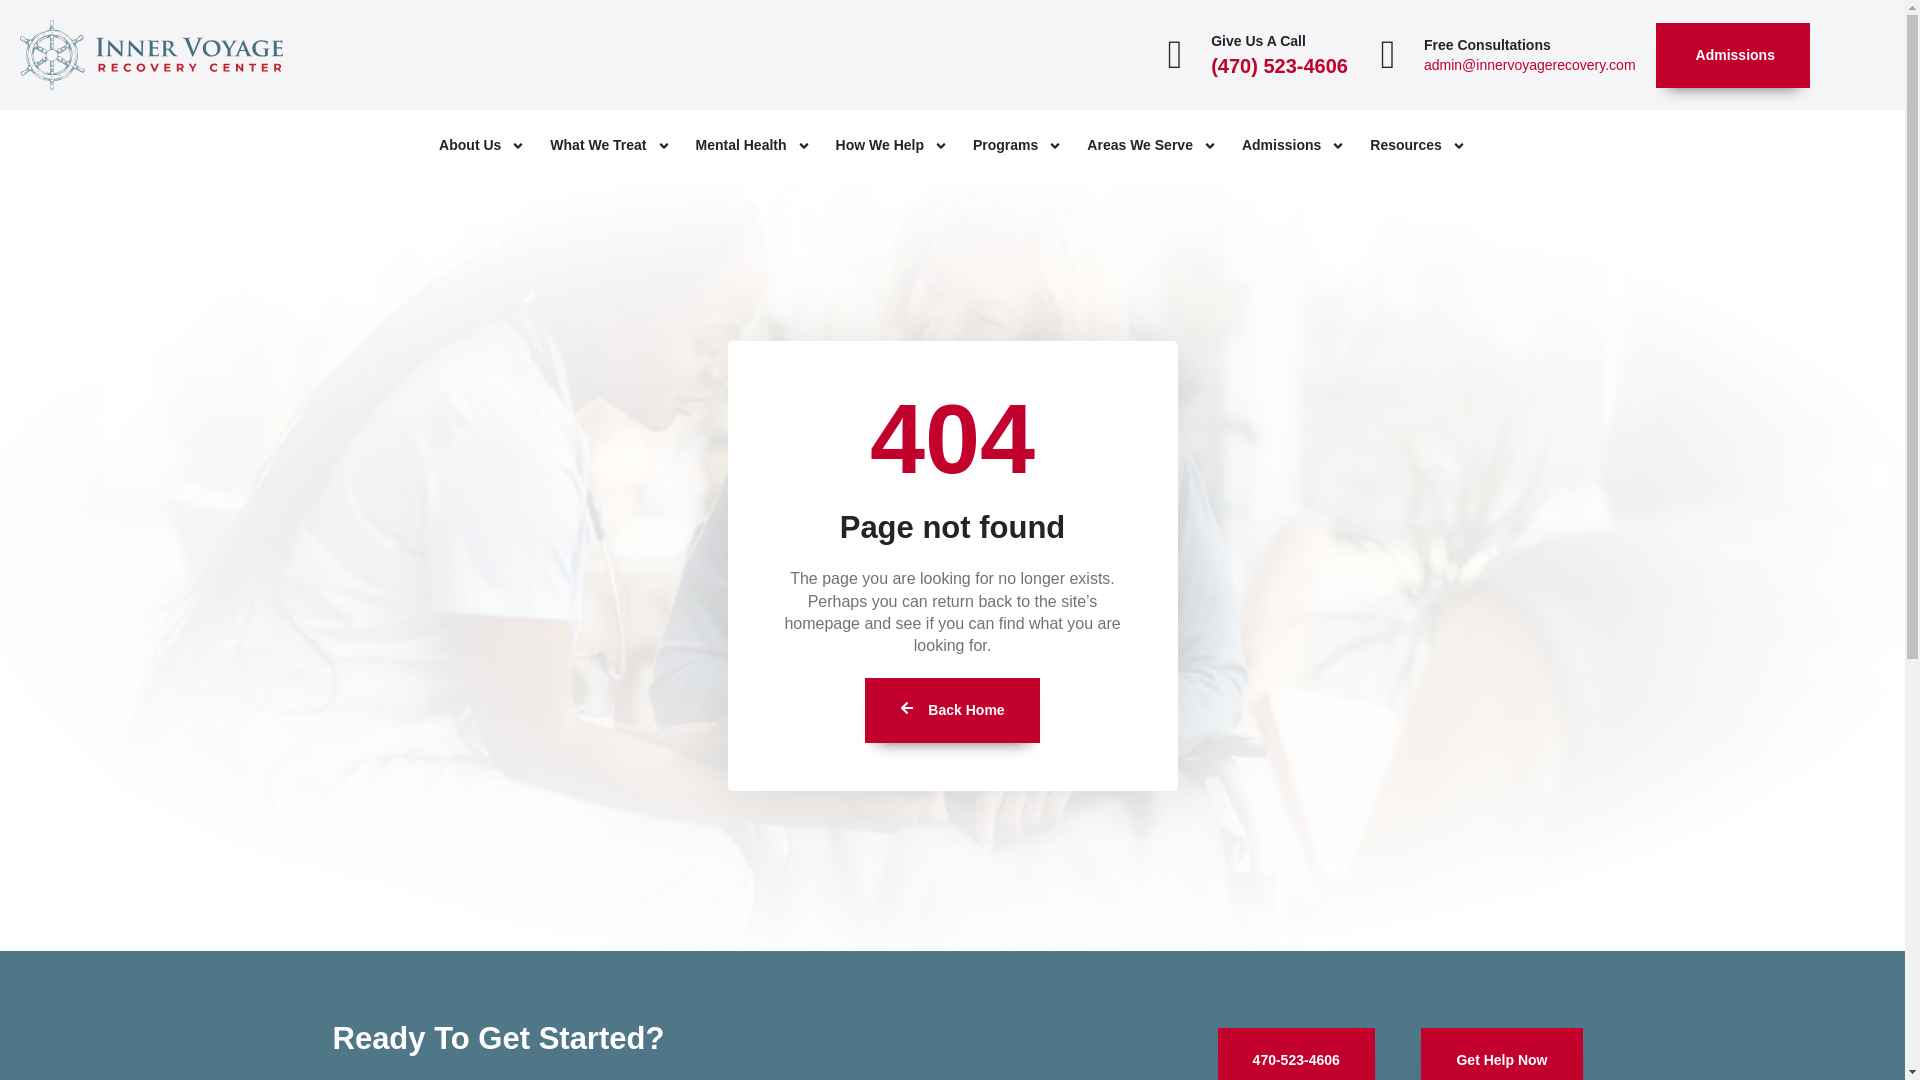 This screenshot has height=1080, width=1920. What do you see at coordinates (752, 146) in the screenshot?
I see `Mental Health` at bounding box center [752, 146].